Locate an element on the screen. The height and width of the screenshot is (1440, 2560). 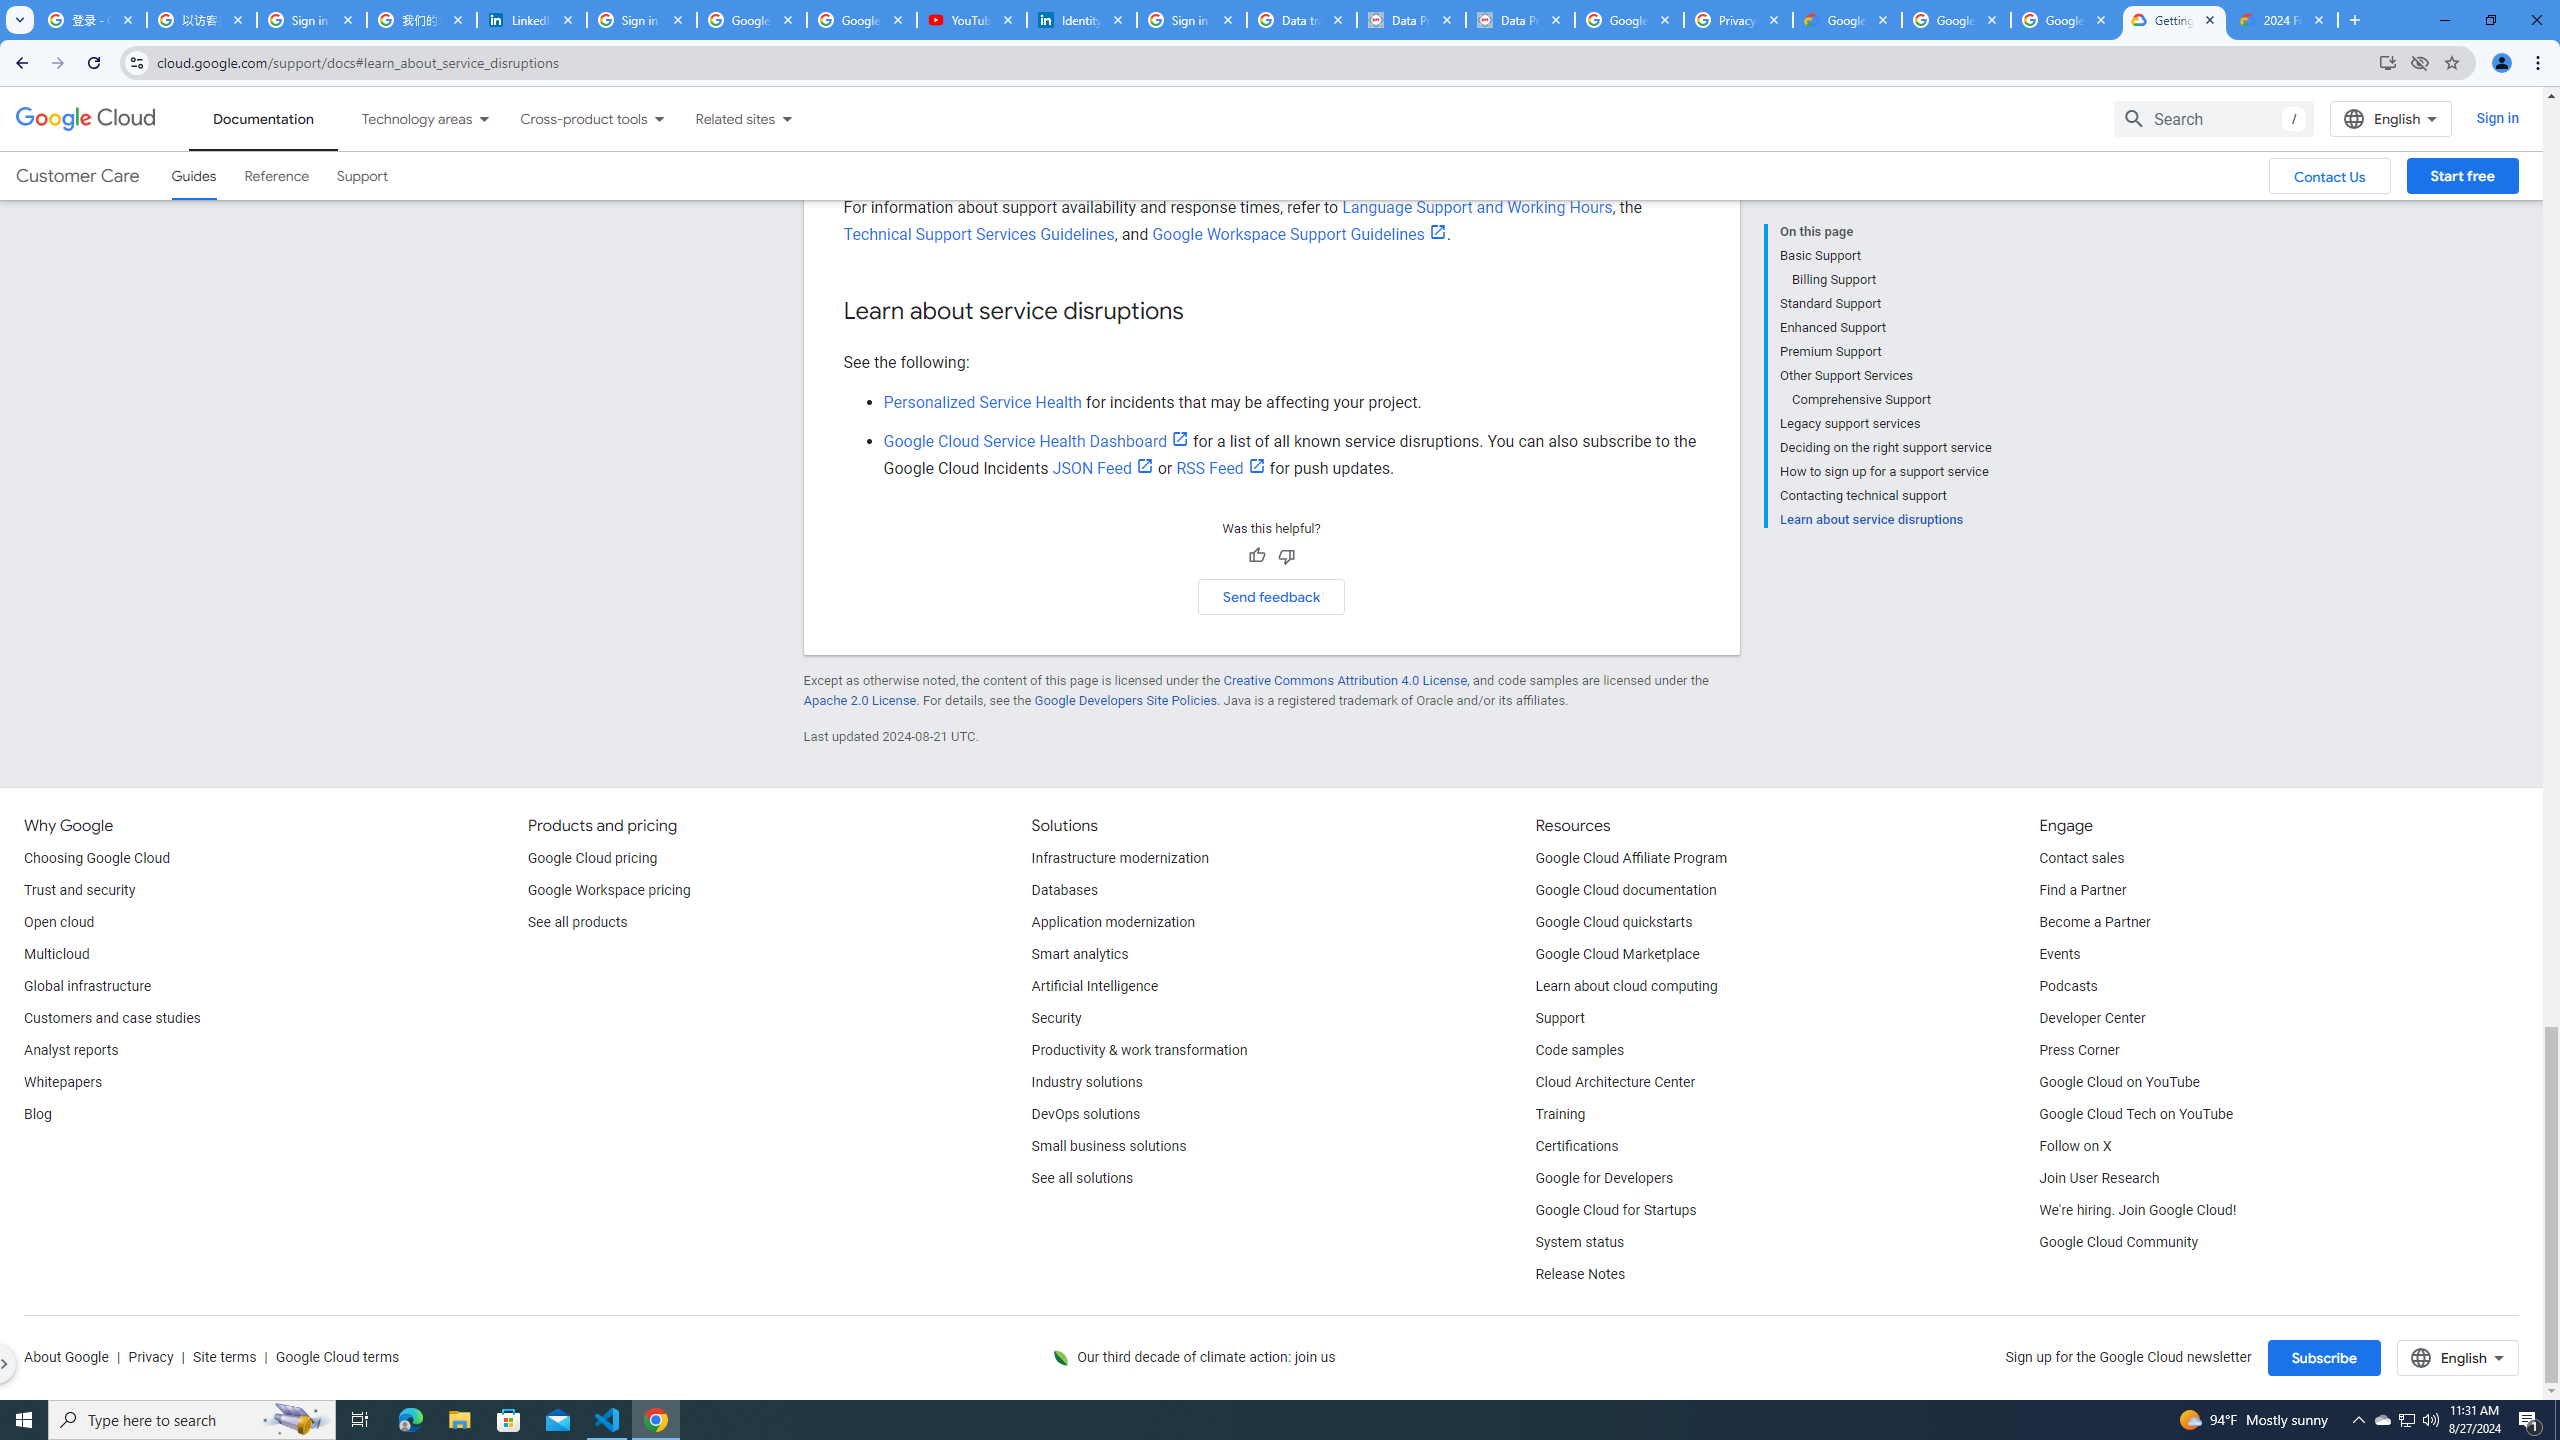
Trust and security is located at coordinates (79, 891).